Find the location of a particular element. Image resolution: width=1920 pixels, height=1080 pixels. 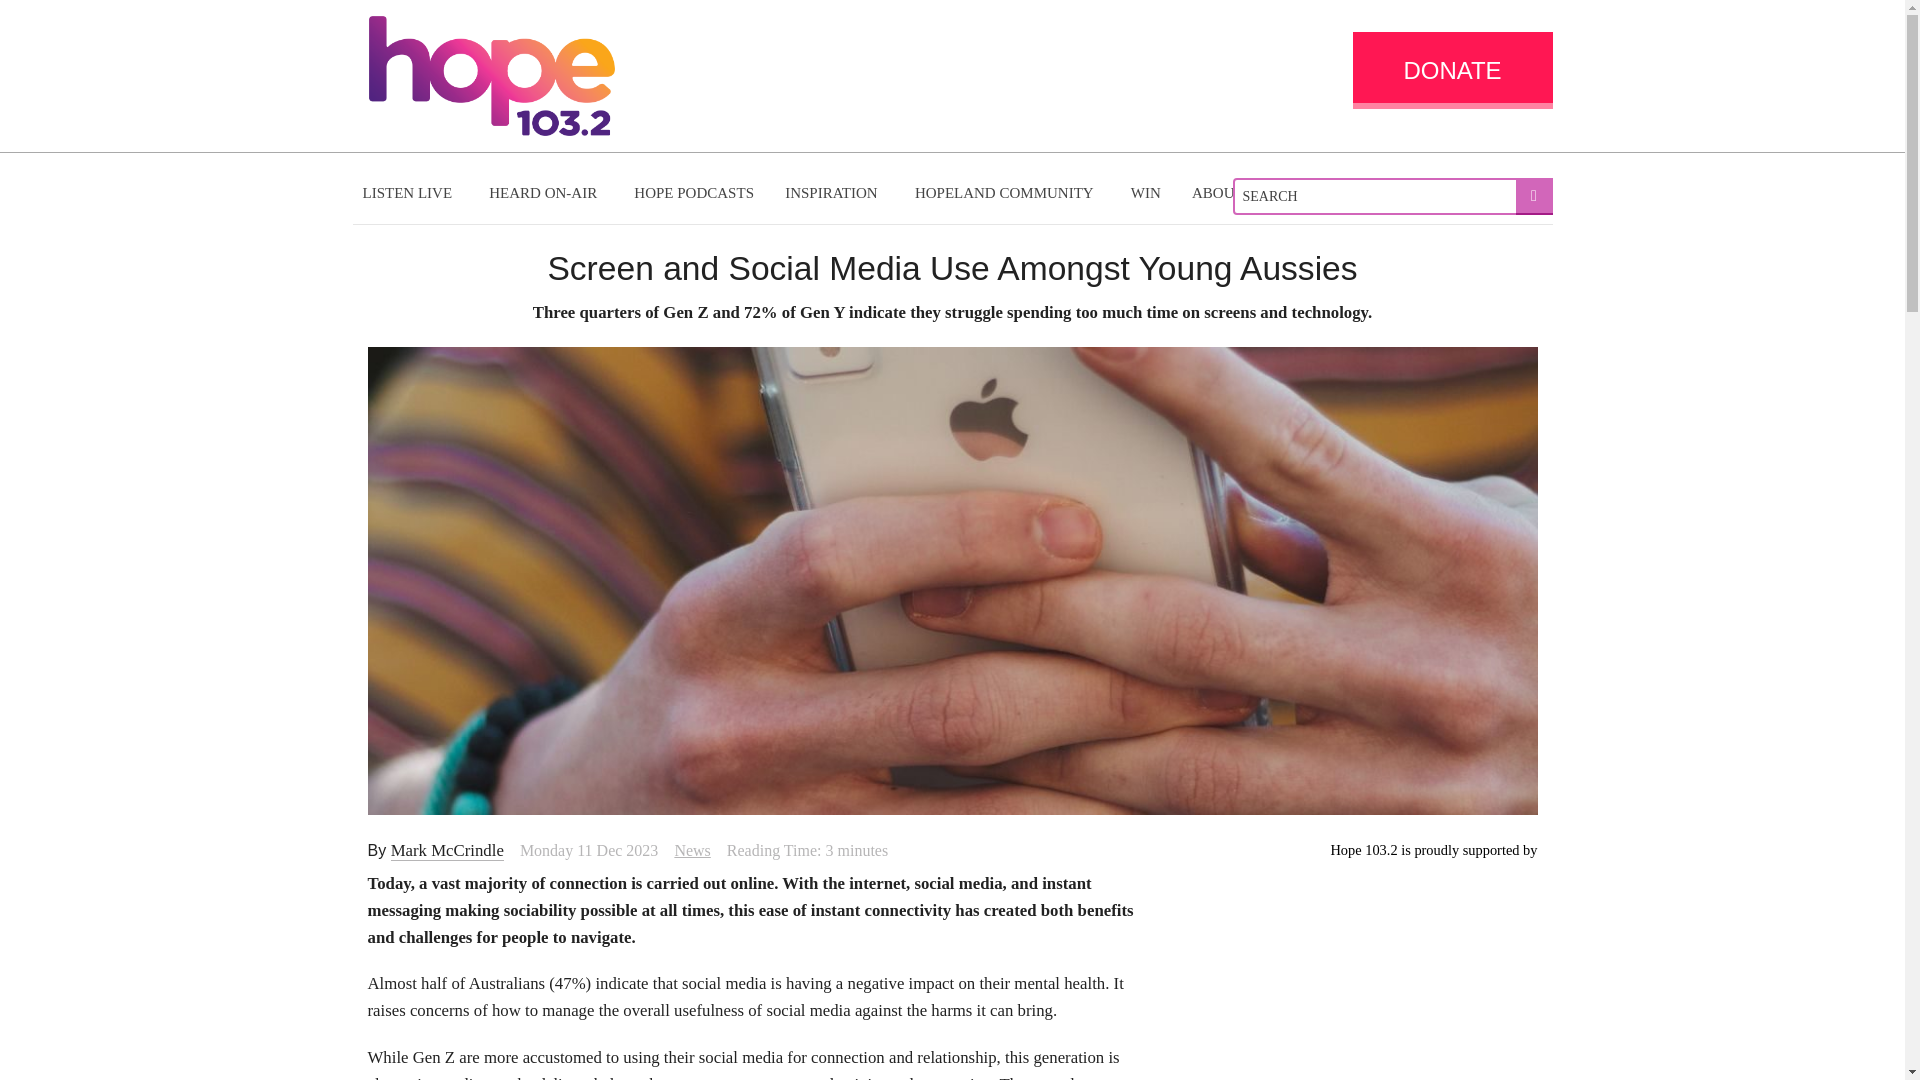

HOPE PODCASTS is located at coordinates (694, 193).